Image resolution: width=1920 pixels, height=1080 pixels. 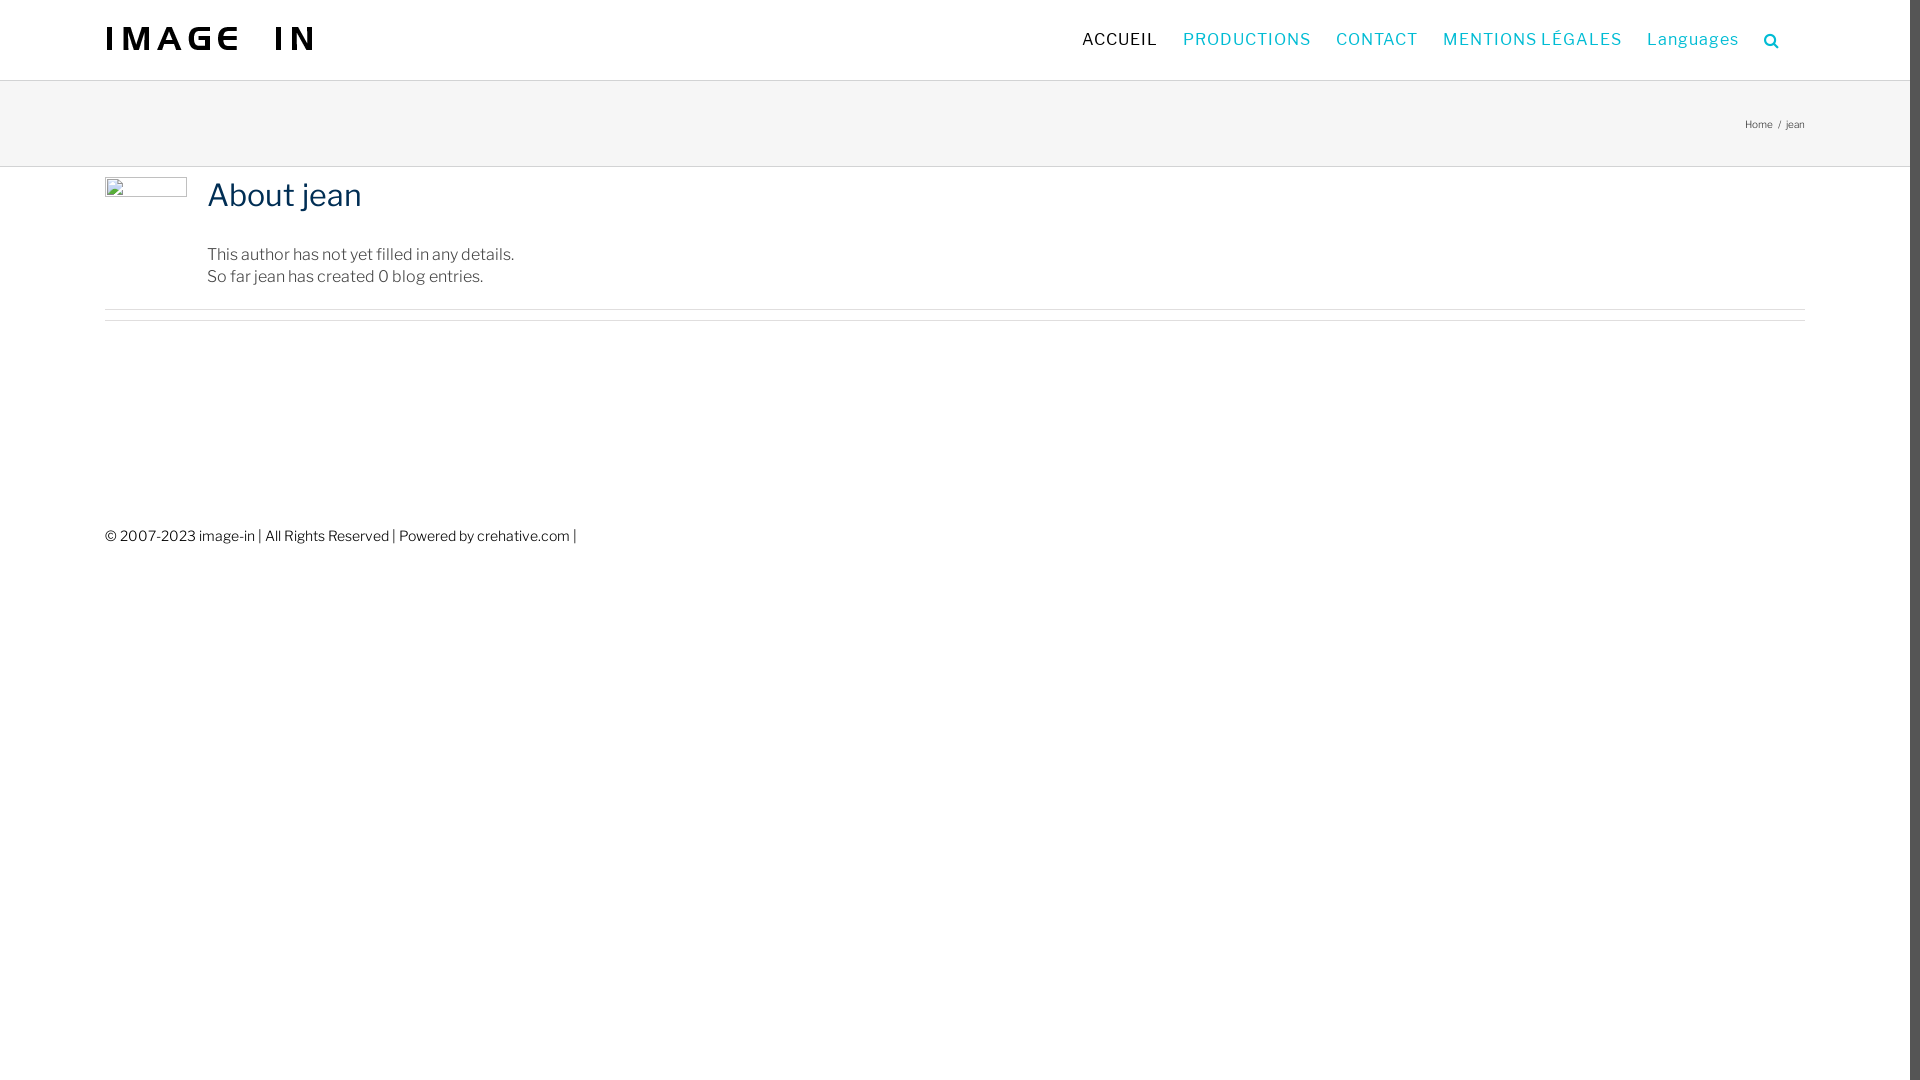 What do you see at coordinates (1120, 40) in the screenshot?
I see `ACCUEIL` at bounding box center [1120, 40].